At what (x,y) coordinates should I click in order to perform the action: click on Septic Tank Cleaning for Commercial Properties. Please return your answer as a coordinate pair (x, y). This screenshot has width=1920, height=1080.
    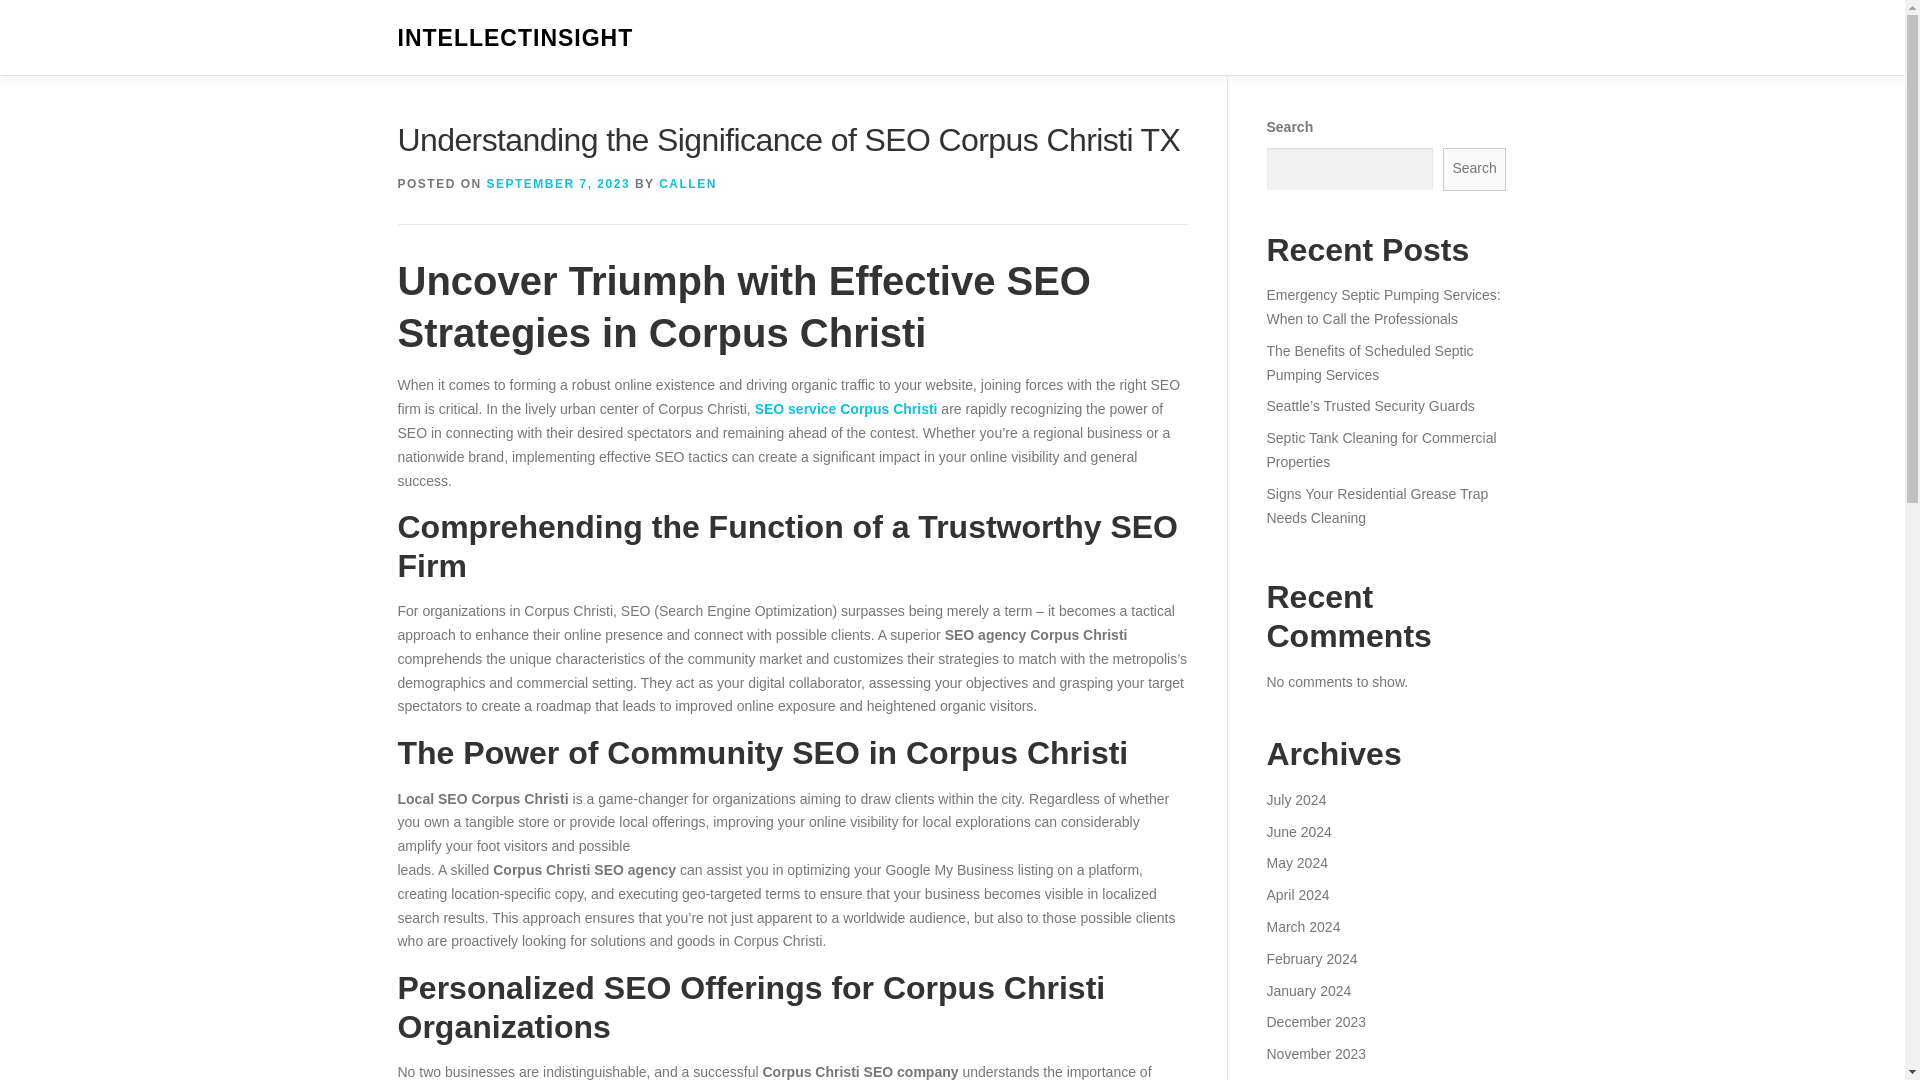
    Looking at the image, I should click on (1380, 449).